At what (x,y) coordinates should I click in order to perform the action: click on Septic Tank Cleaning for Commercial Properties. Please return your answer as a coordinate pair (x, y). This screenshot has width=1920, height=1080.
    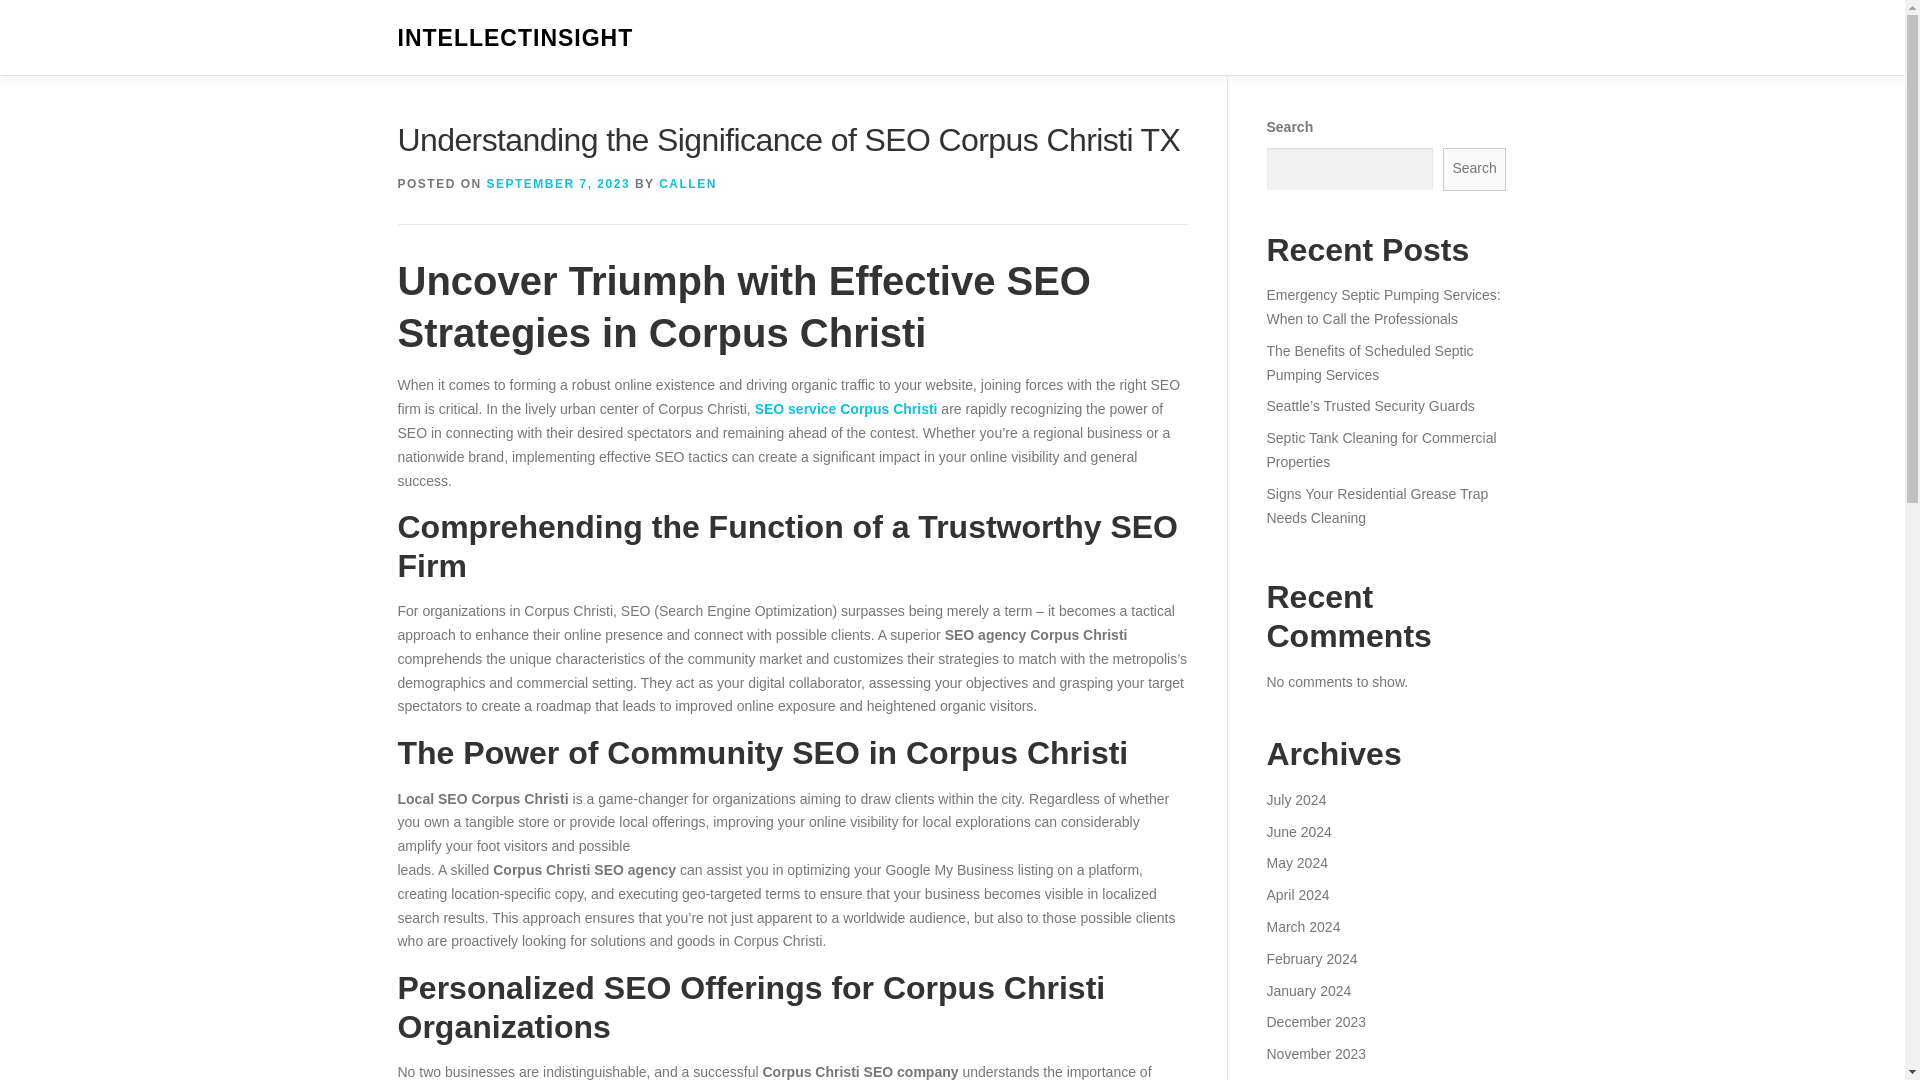
    Looking at the image, I should click on (1380, 449).